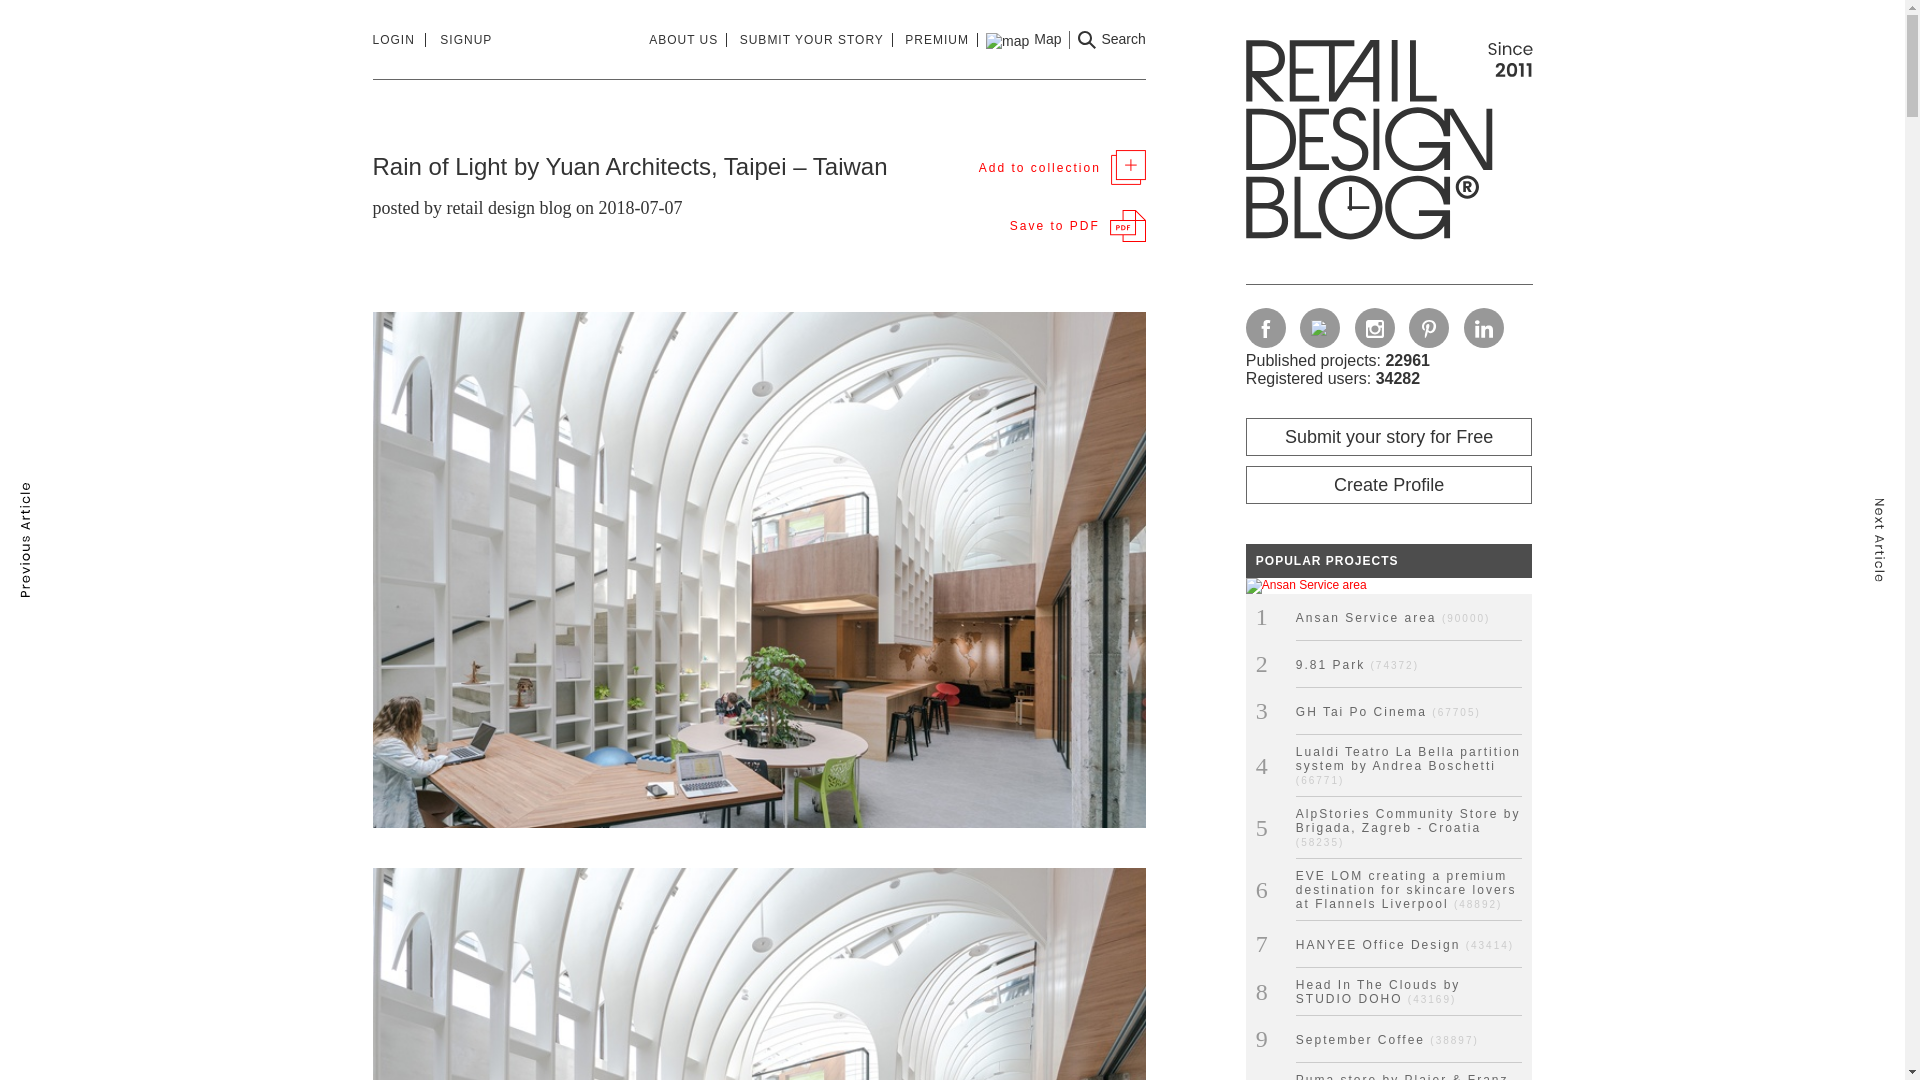  I want to click on PREMIUM, so click(940, 40).